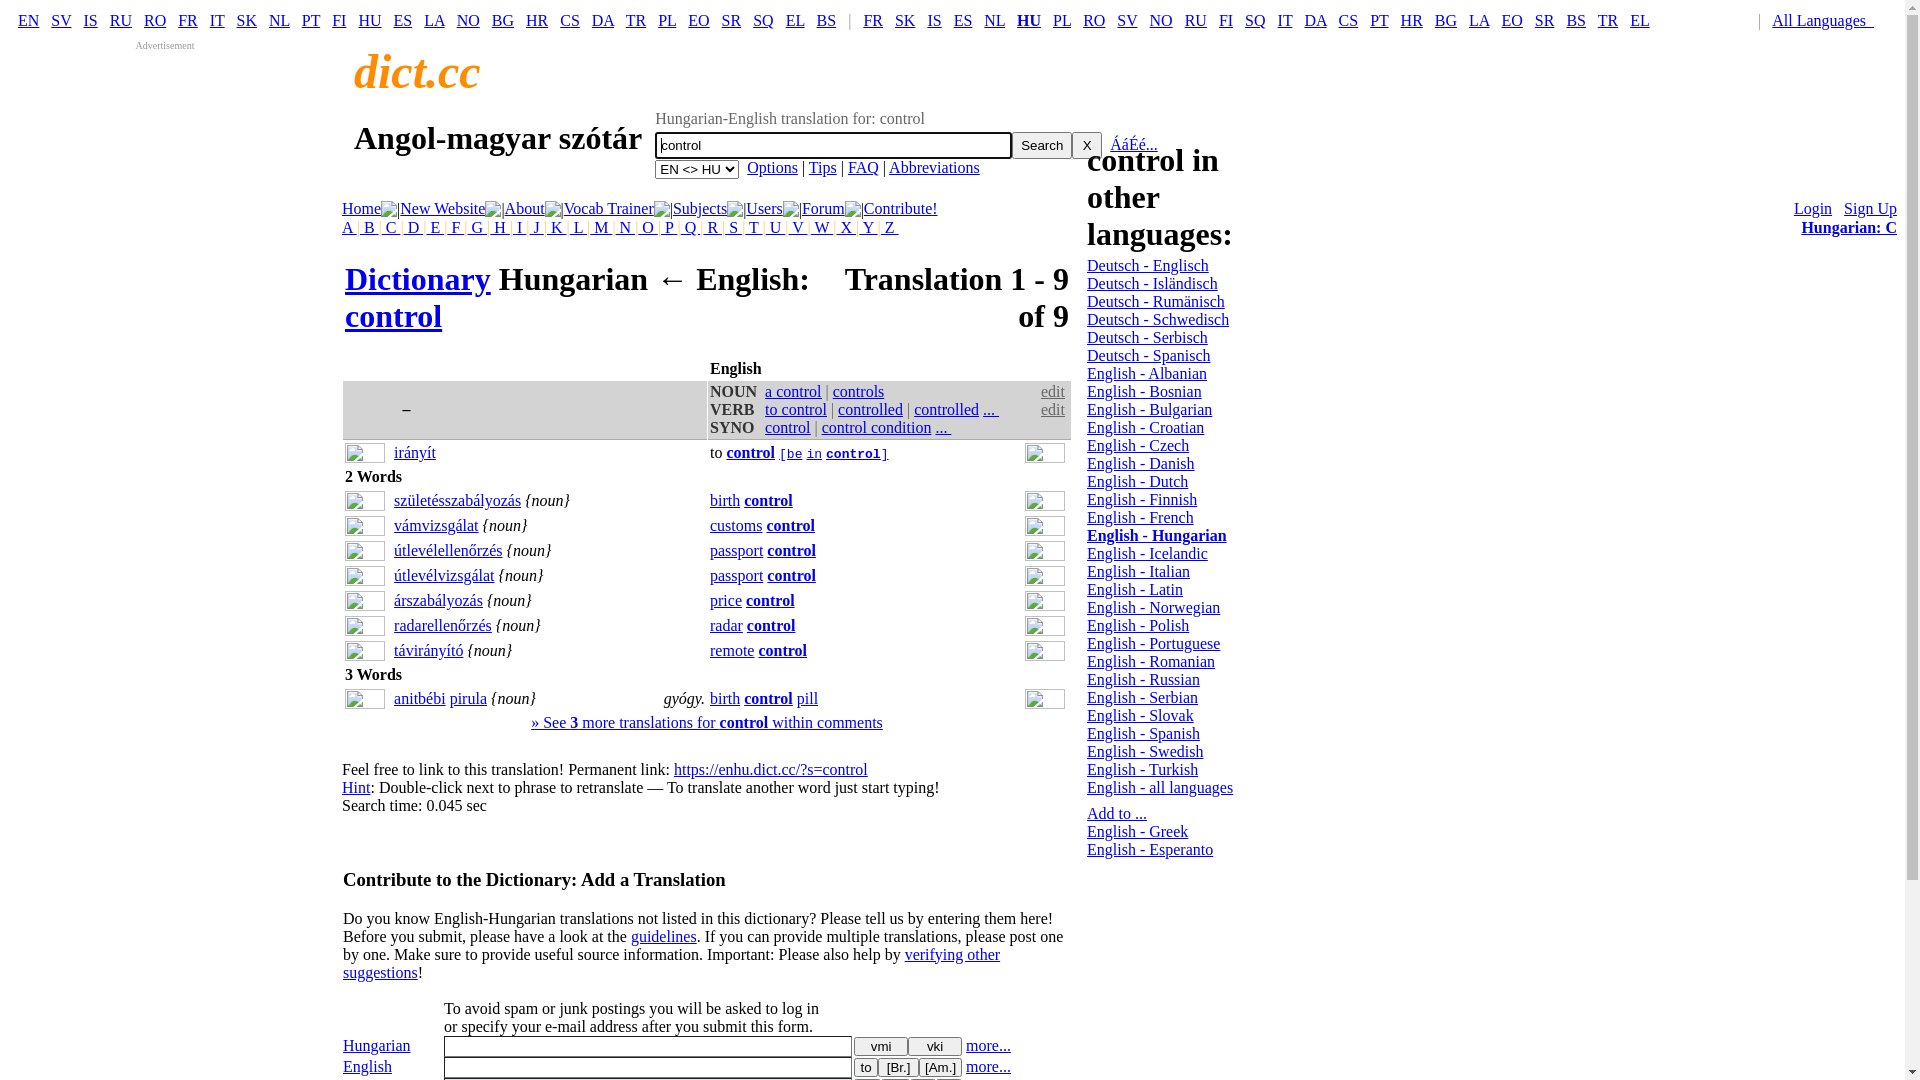 Image resolution: width=1920 pixels, height=1080 pixels. I want to click on English - Romanian, so click(1151, 662).